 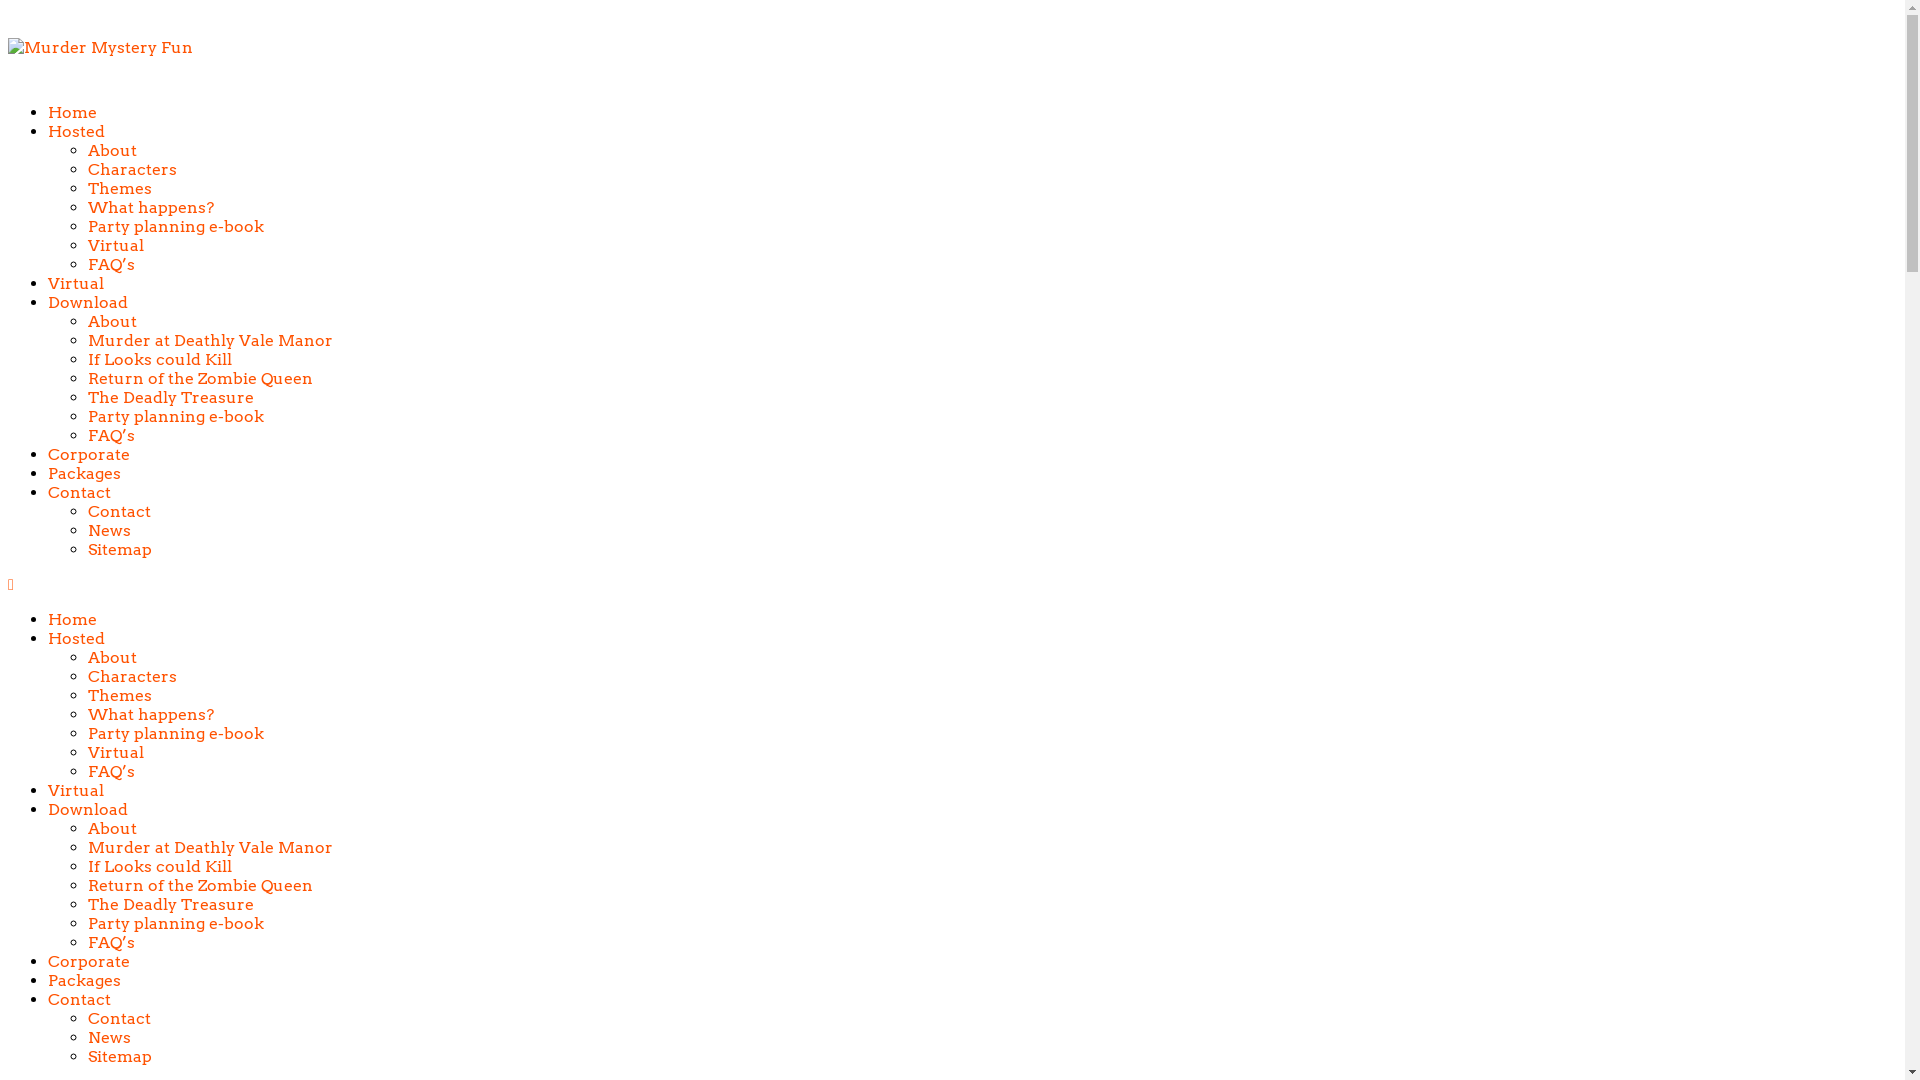 I want to click on Virtual, so click(x=116, y=752).